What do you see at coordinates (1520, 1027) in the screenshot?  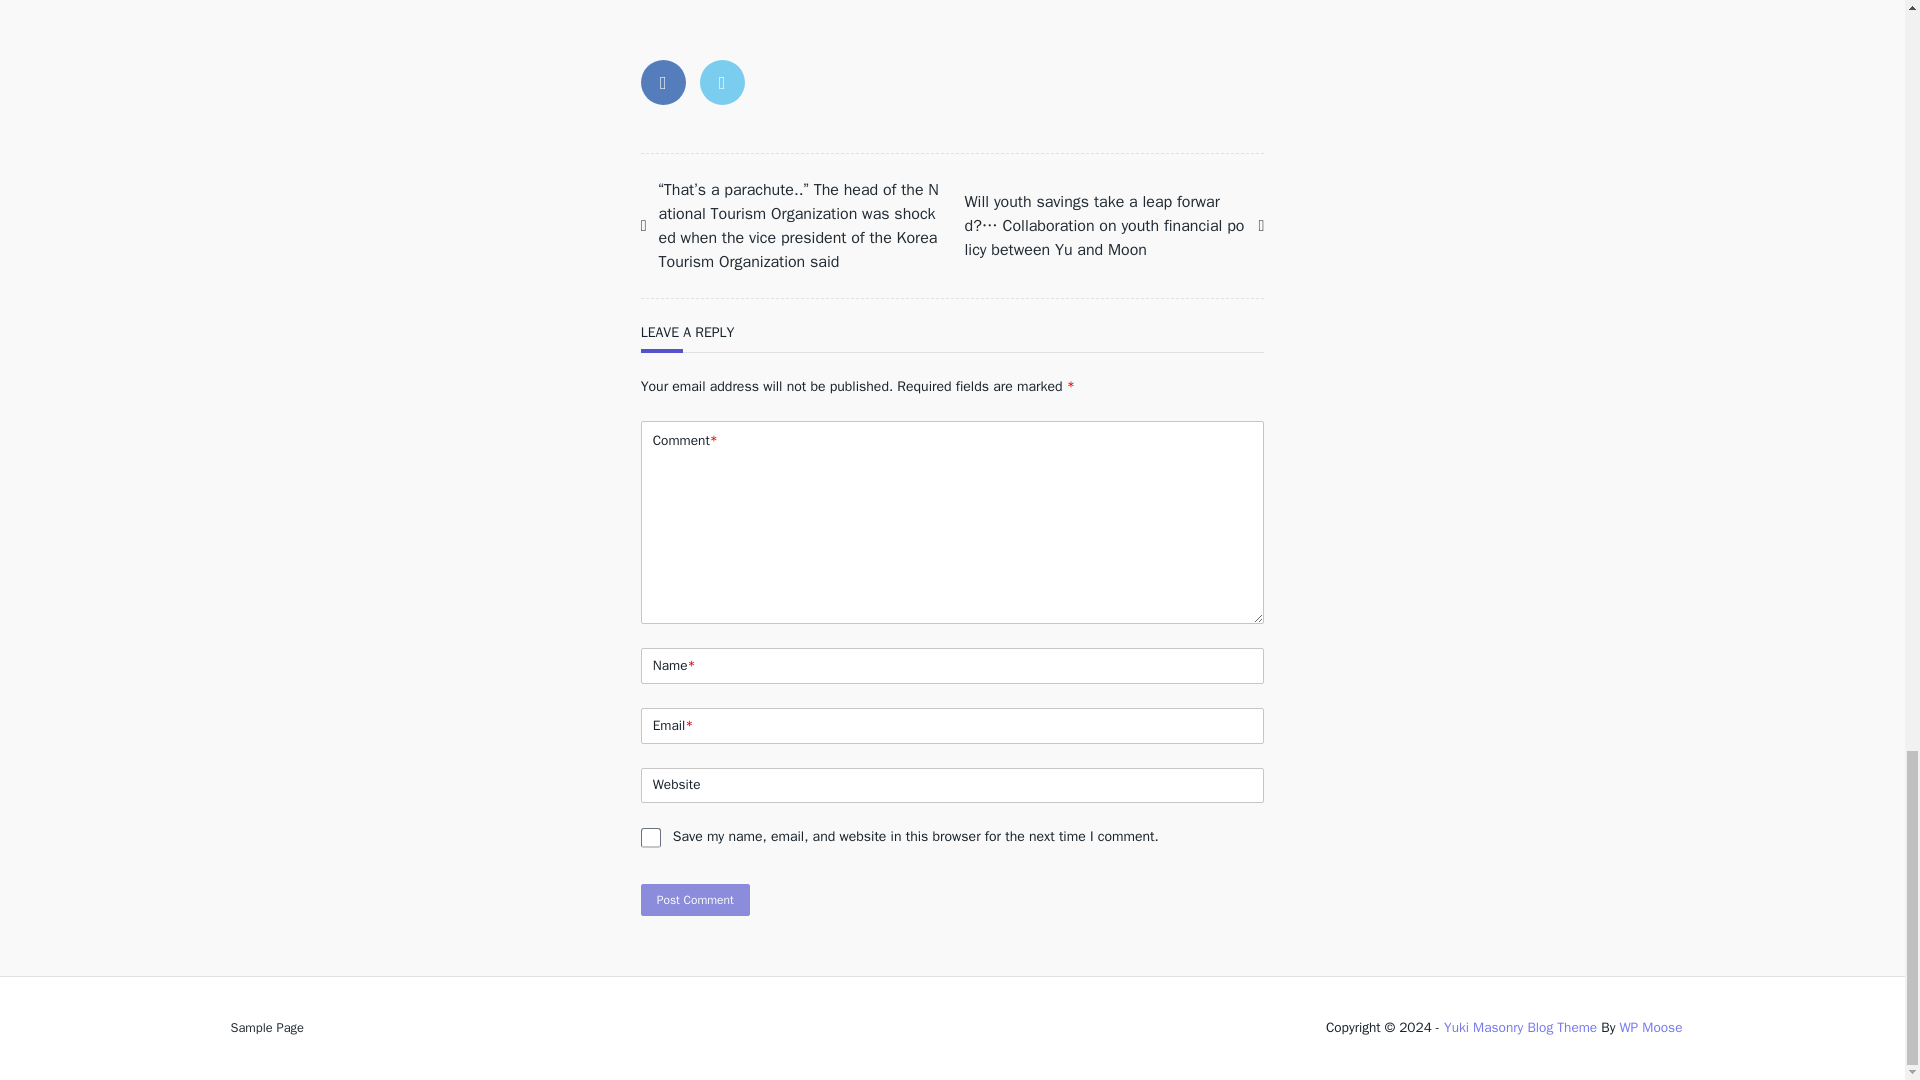 I see `Yuki Masonry Blog Theme` at bounding box center [1520, 1027].